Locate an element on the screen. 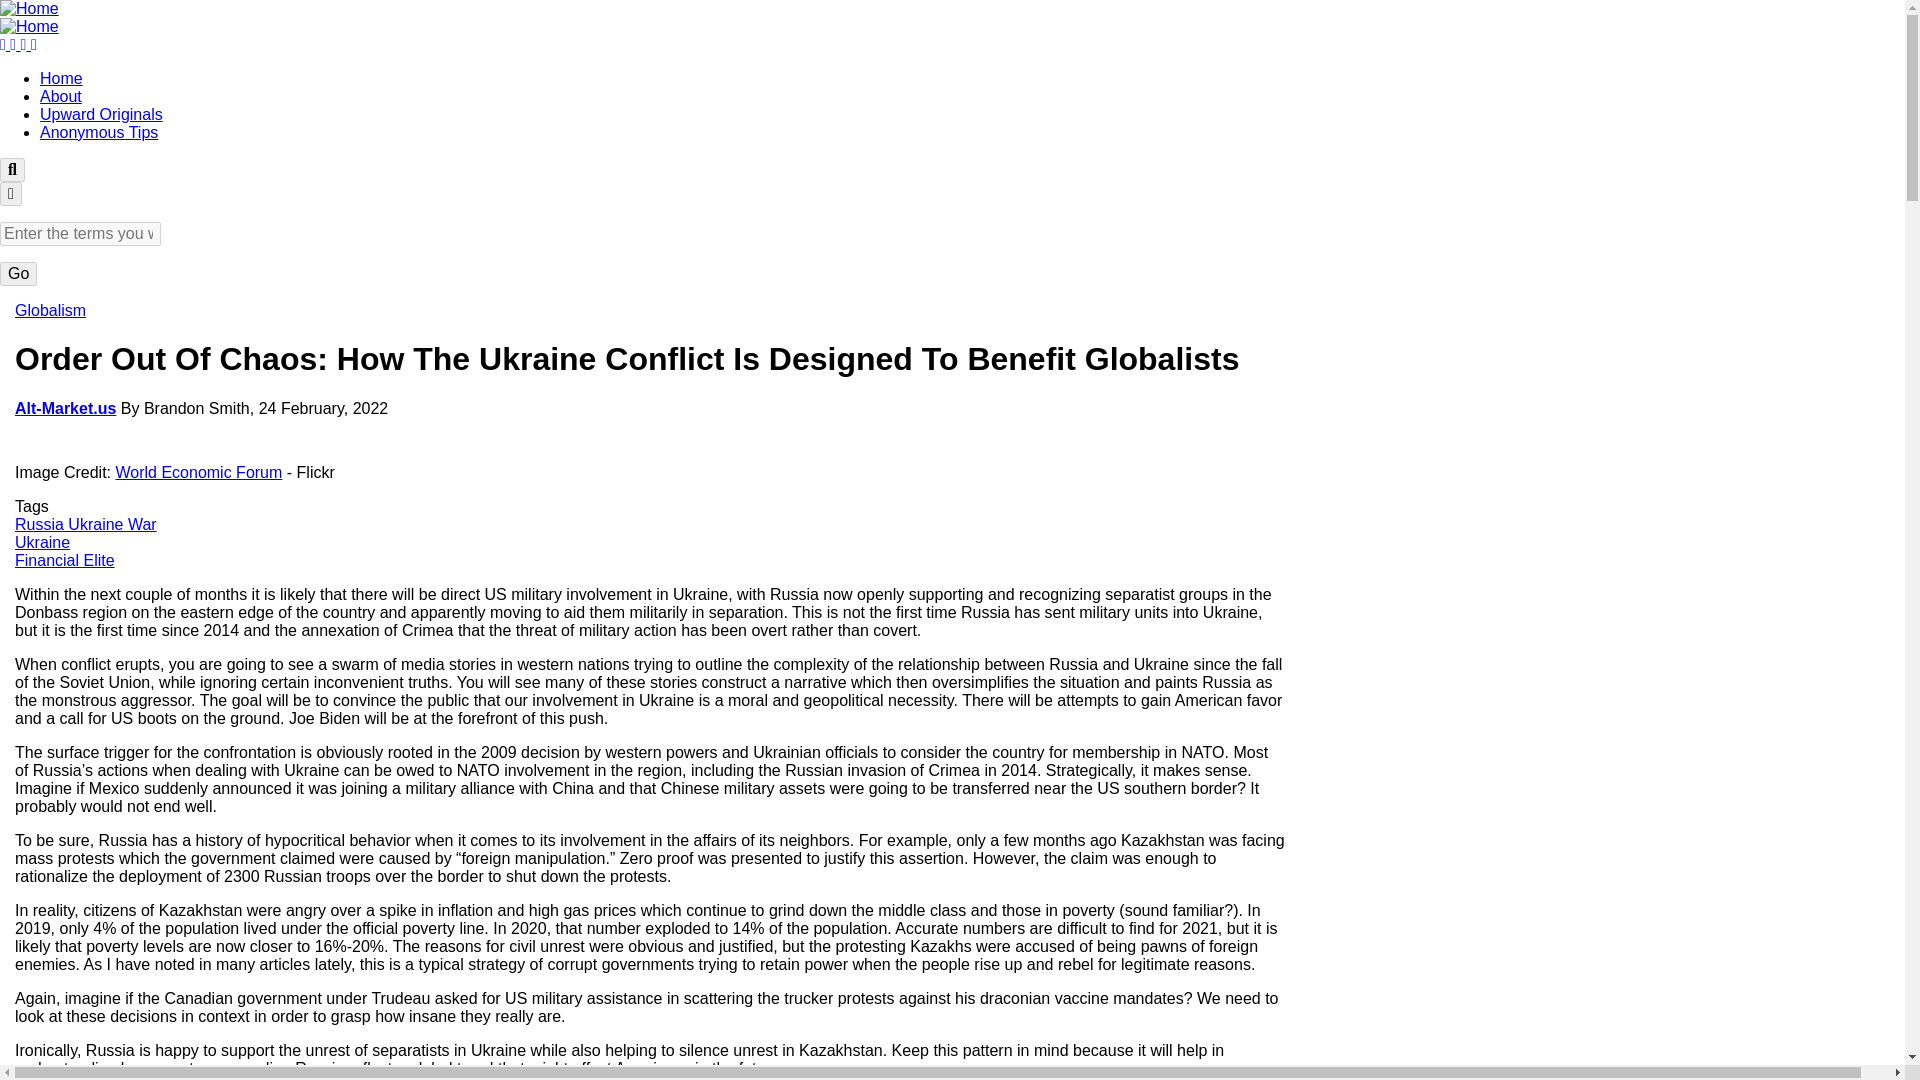 The width and height of the screenshot is (1920, 1080). Ukraine is located at coordinates (42, 542).